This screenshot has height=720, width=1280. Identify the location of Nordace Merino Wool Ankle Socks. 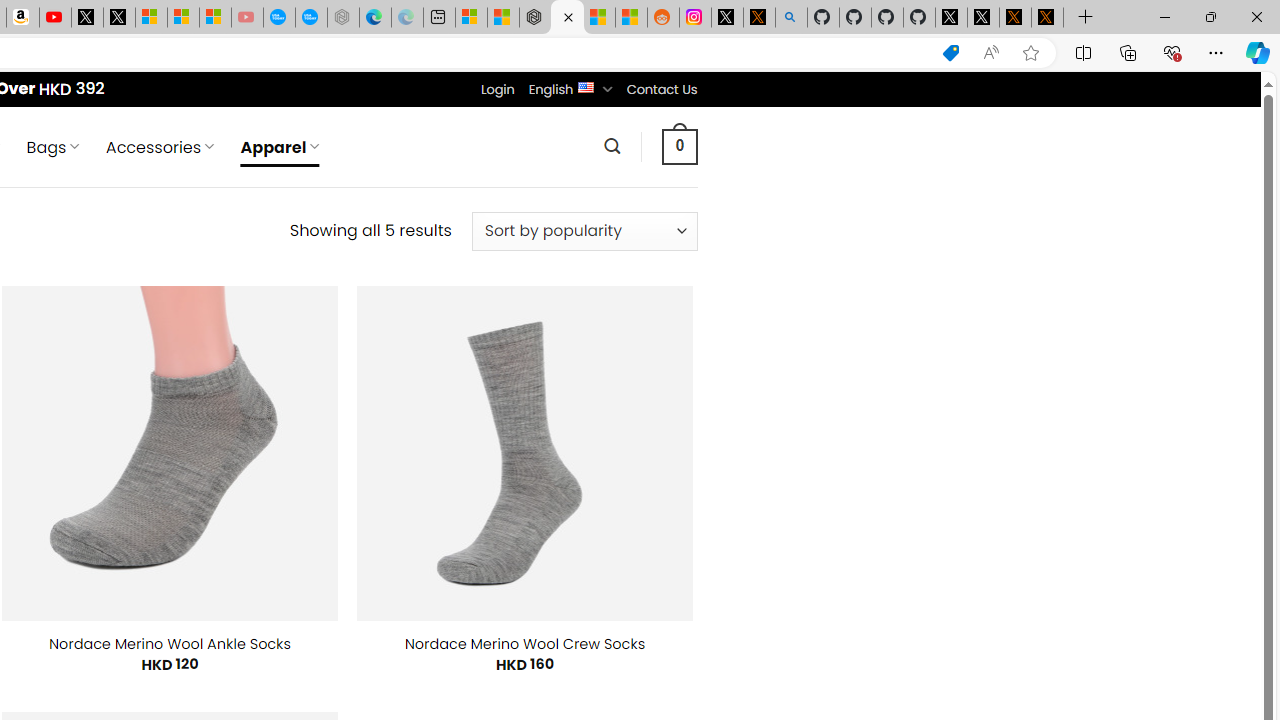
(170, 644).